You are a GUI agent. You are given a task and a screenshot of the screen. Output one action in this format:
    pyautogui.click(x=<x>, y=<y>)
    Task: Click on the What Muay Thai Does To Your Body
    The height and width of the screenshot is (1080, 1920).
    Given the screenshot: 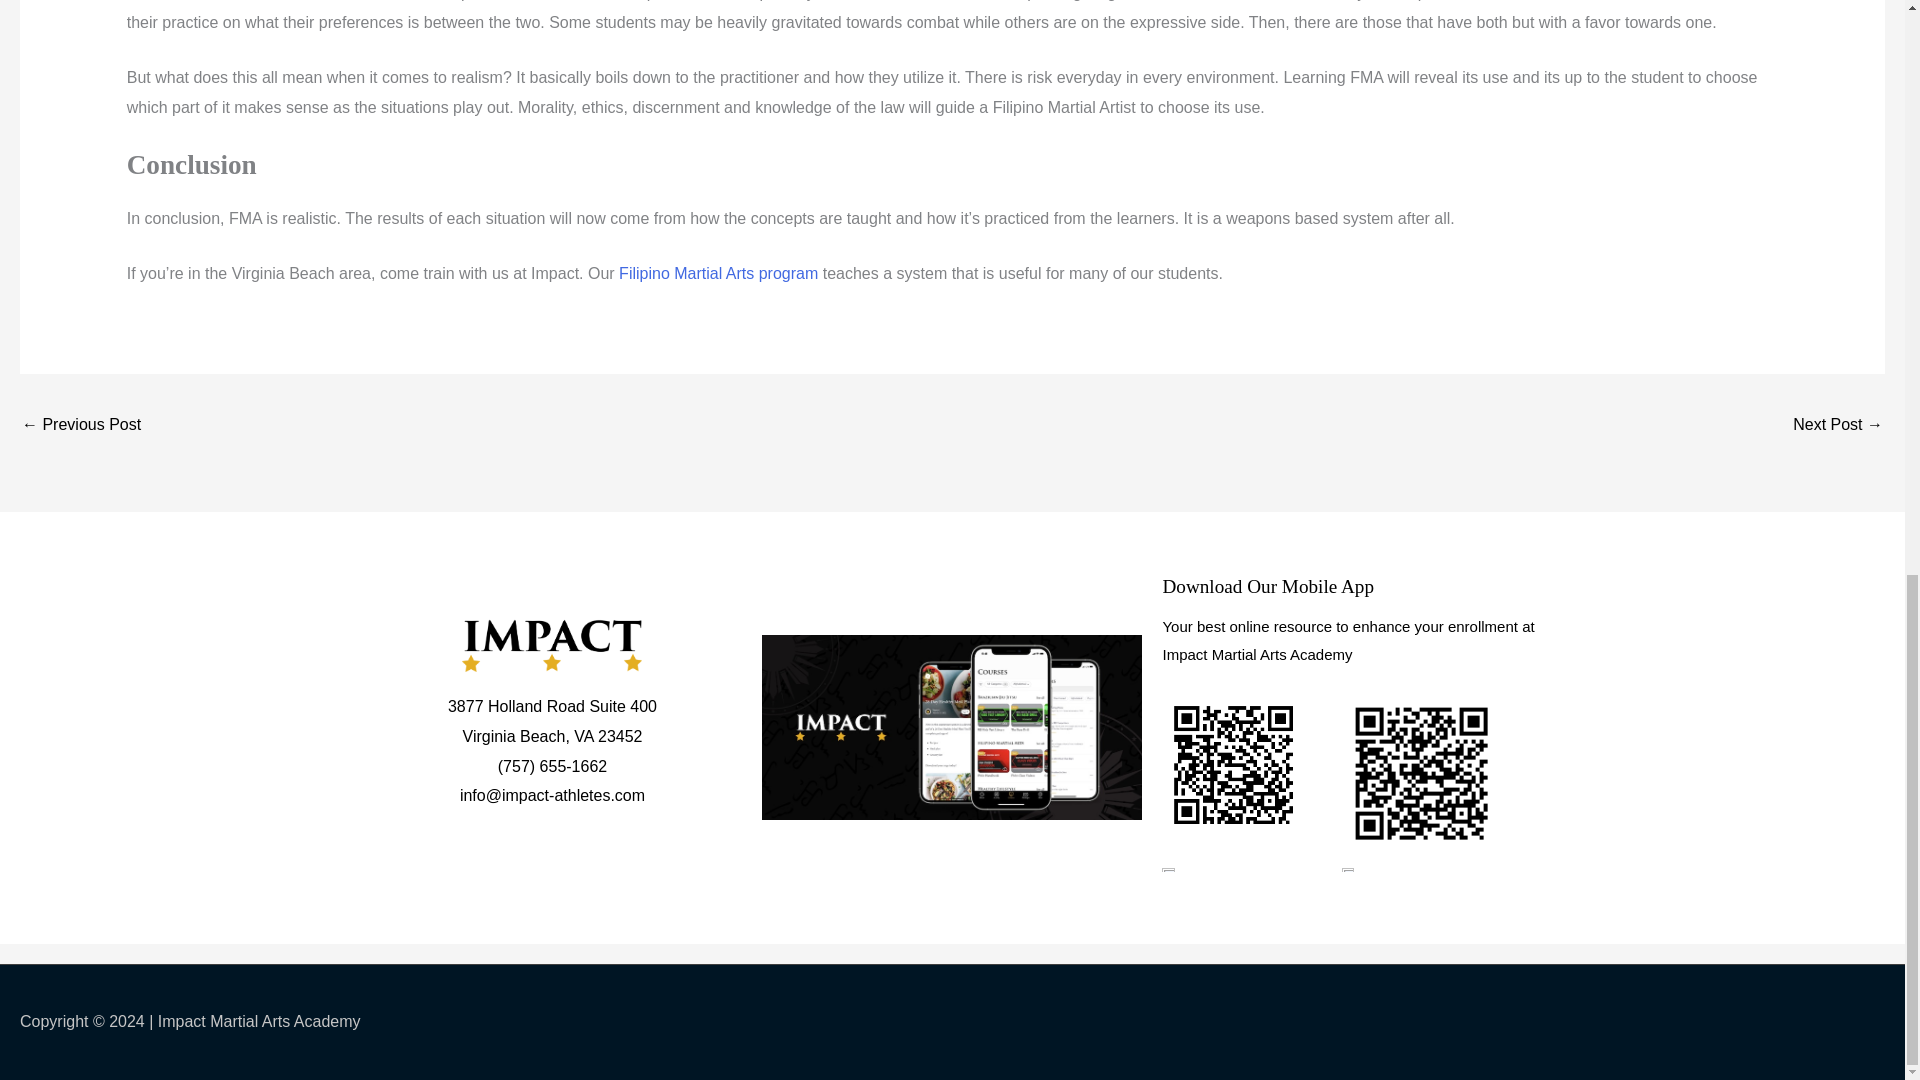 What is the action you would take?
    pyautogui.click(x=1838, y=426)
    